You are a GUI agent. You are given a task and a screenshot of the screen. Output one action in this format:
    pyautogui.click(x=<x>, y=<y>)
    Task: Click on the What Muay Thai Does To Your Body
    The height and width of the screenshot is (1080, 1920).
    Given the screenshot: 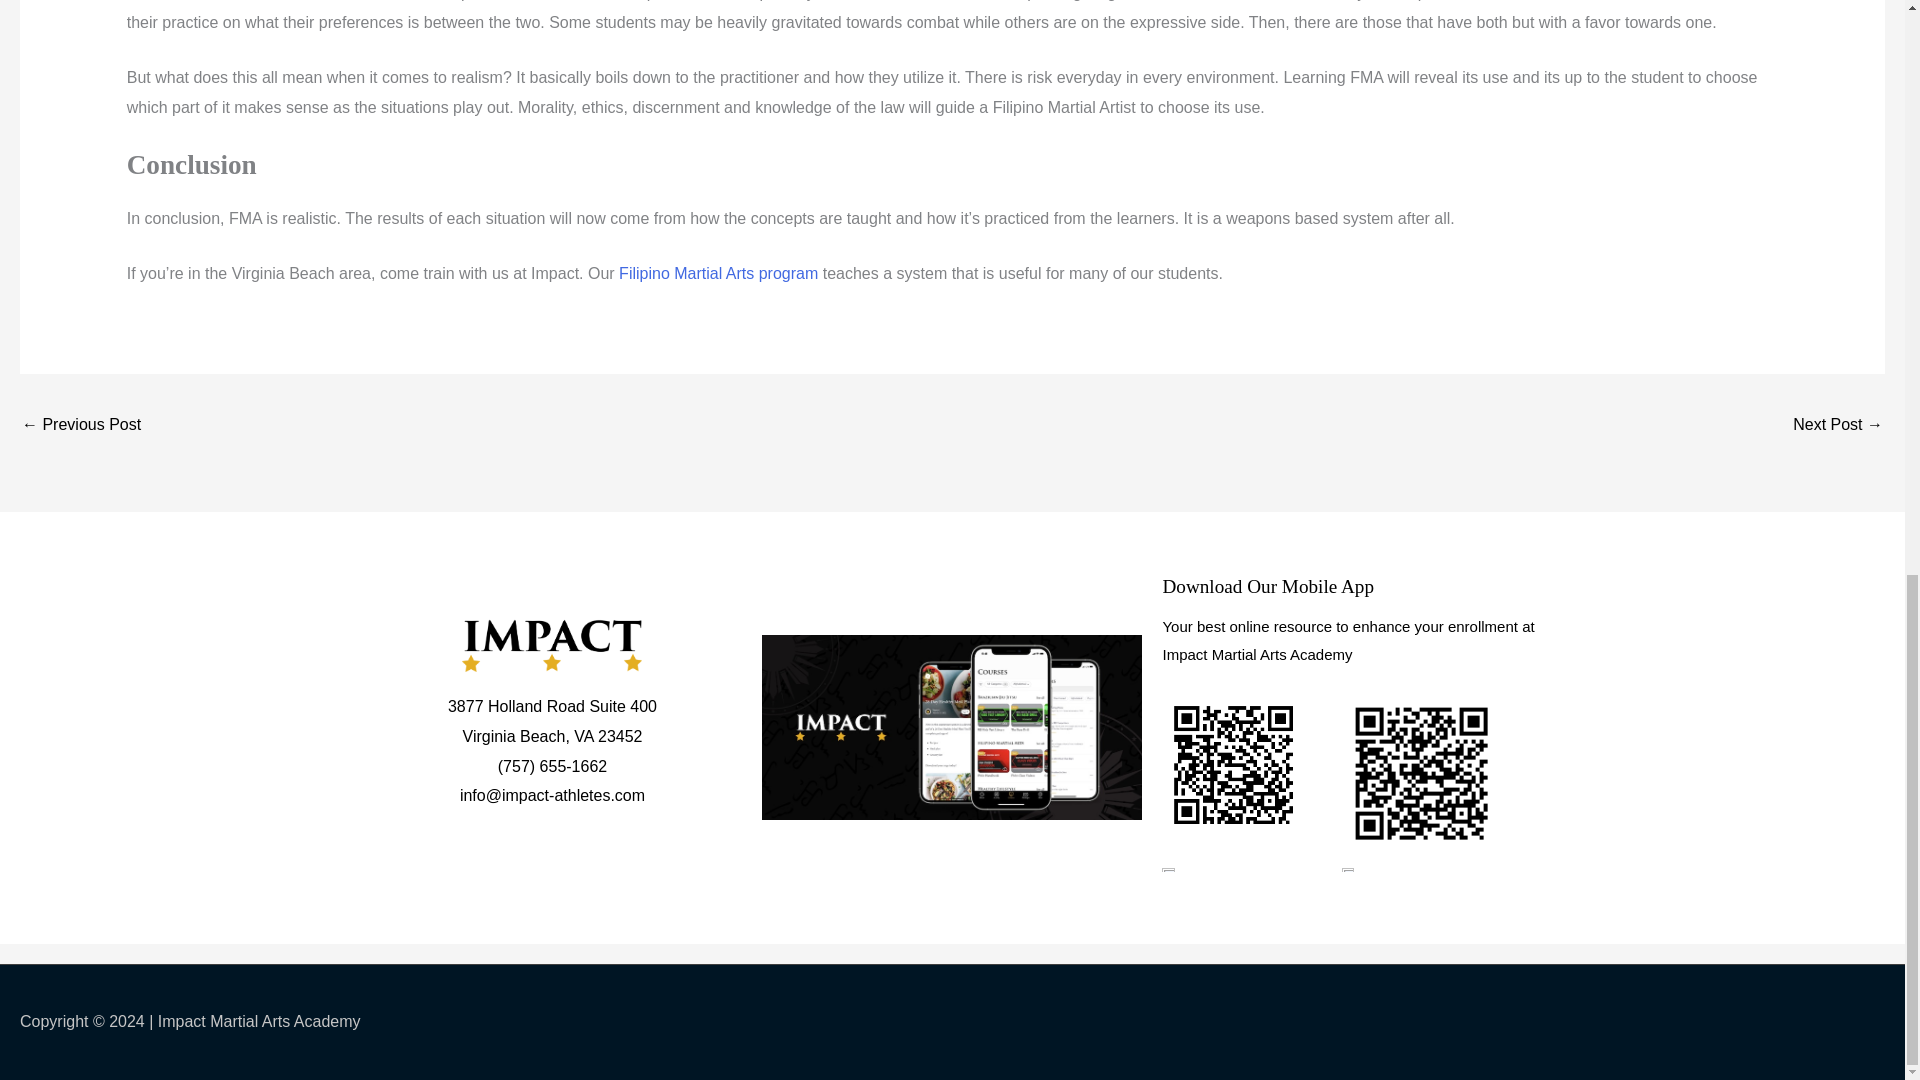 What is the action you would take?
    pyautogui.click(x=1838, y=426)
    